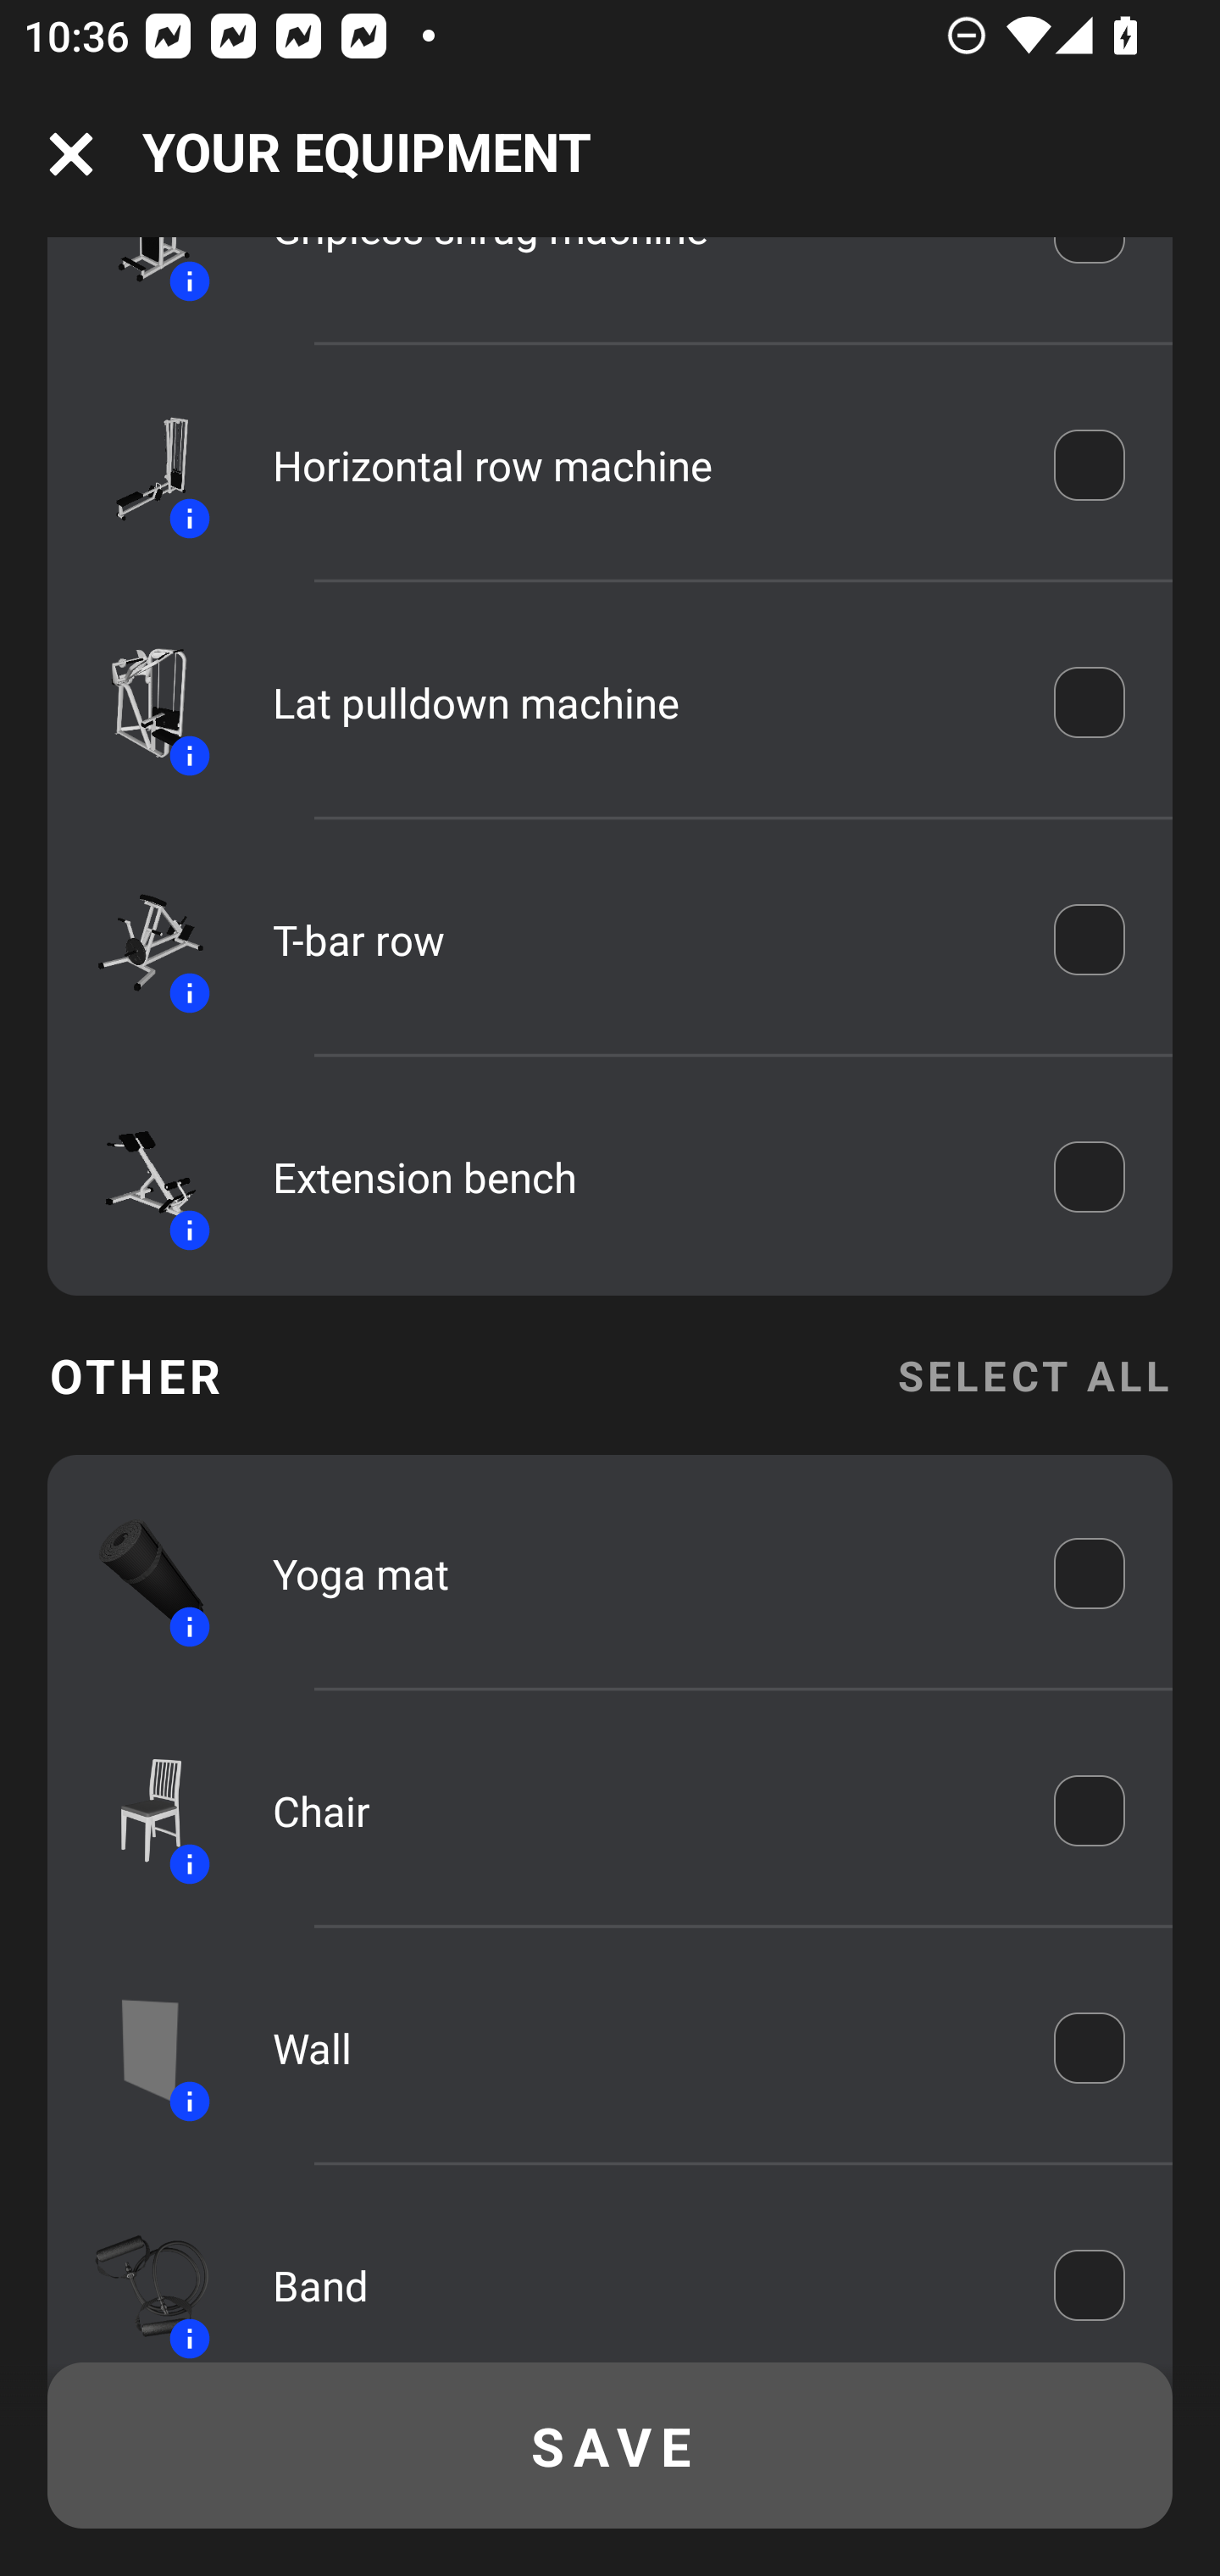 The image size is (1220, 2576). I want to click on T-bar row, so click(640, 939).